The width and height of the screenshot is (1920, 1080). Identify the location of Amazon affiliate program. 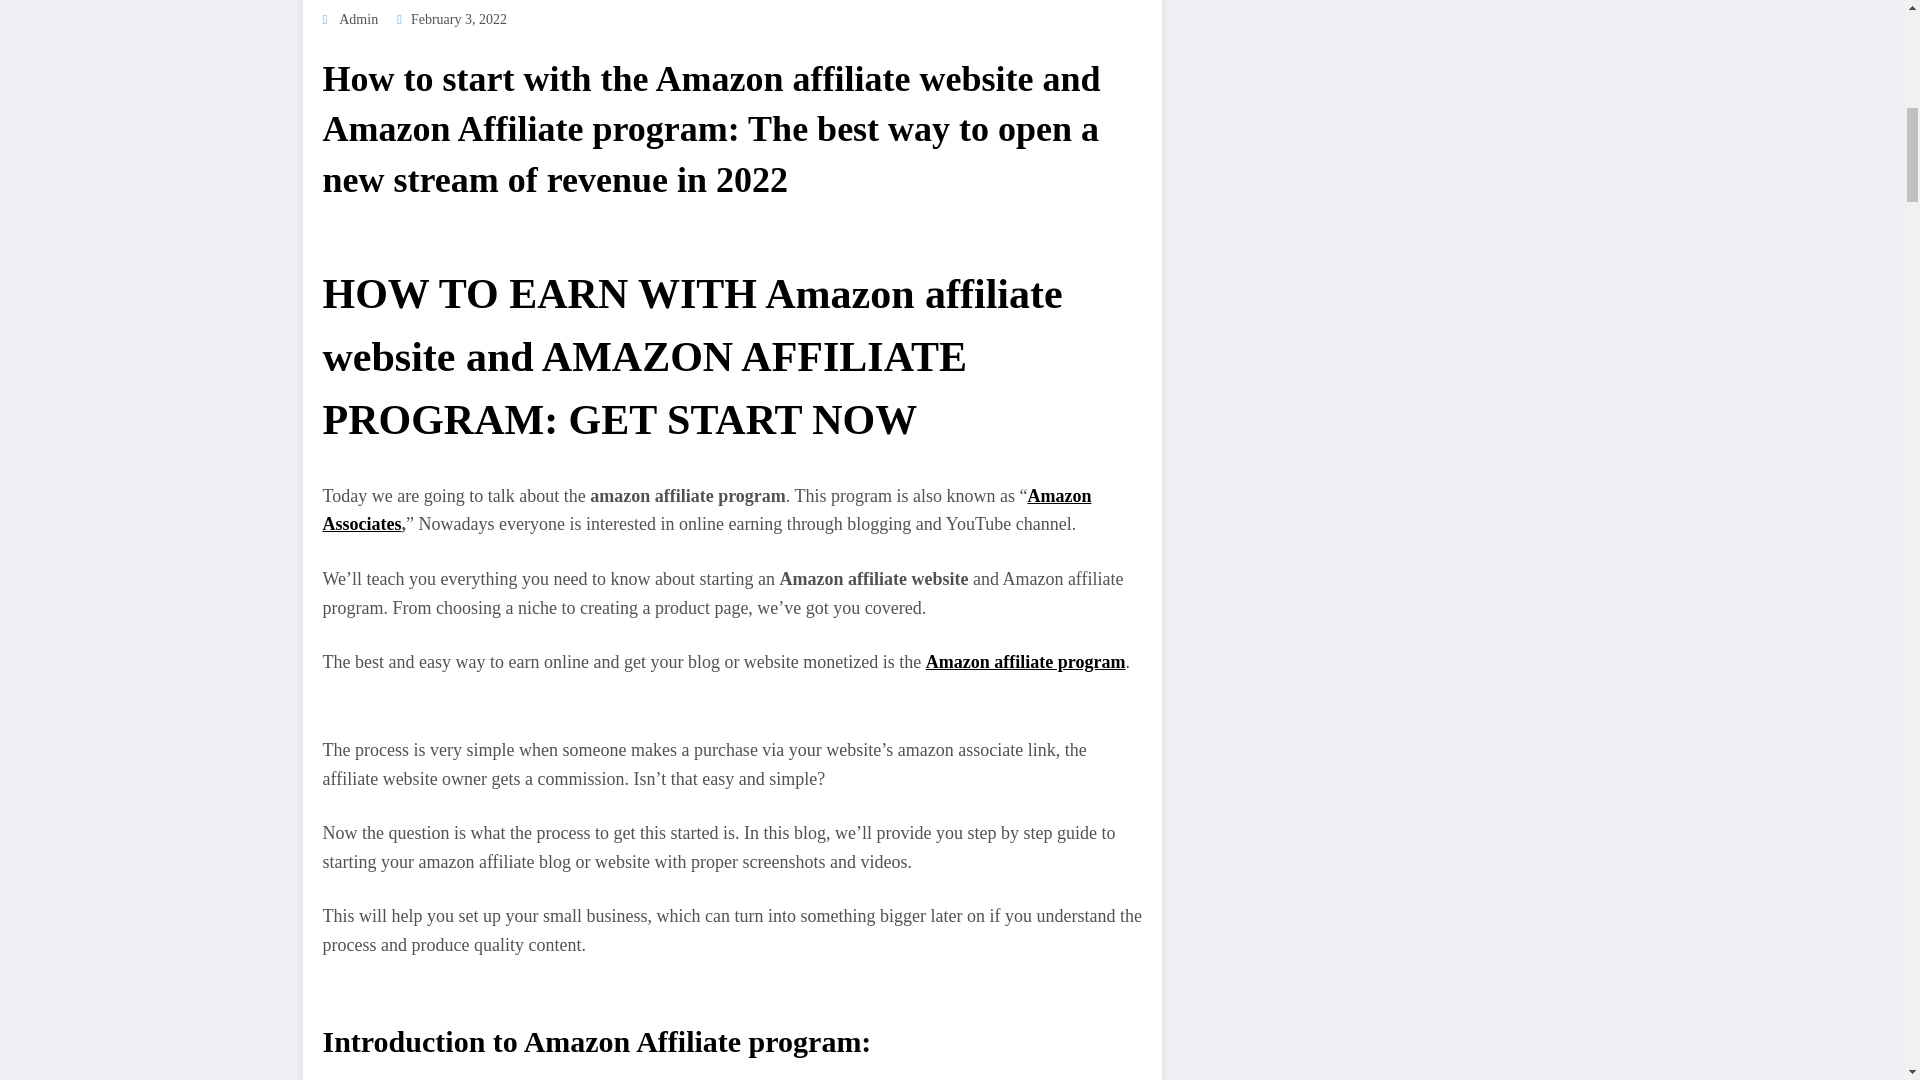
(1025, 662).